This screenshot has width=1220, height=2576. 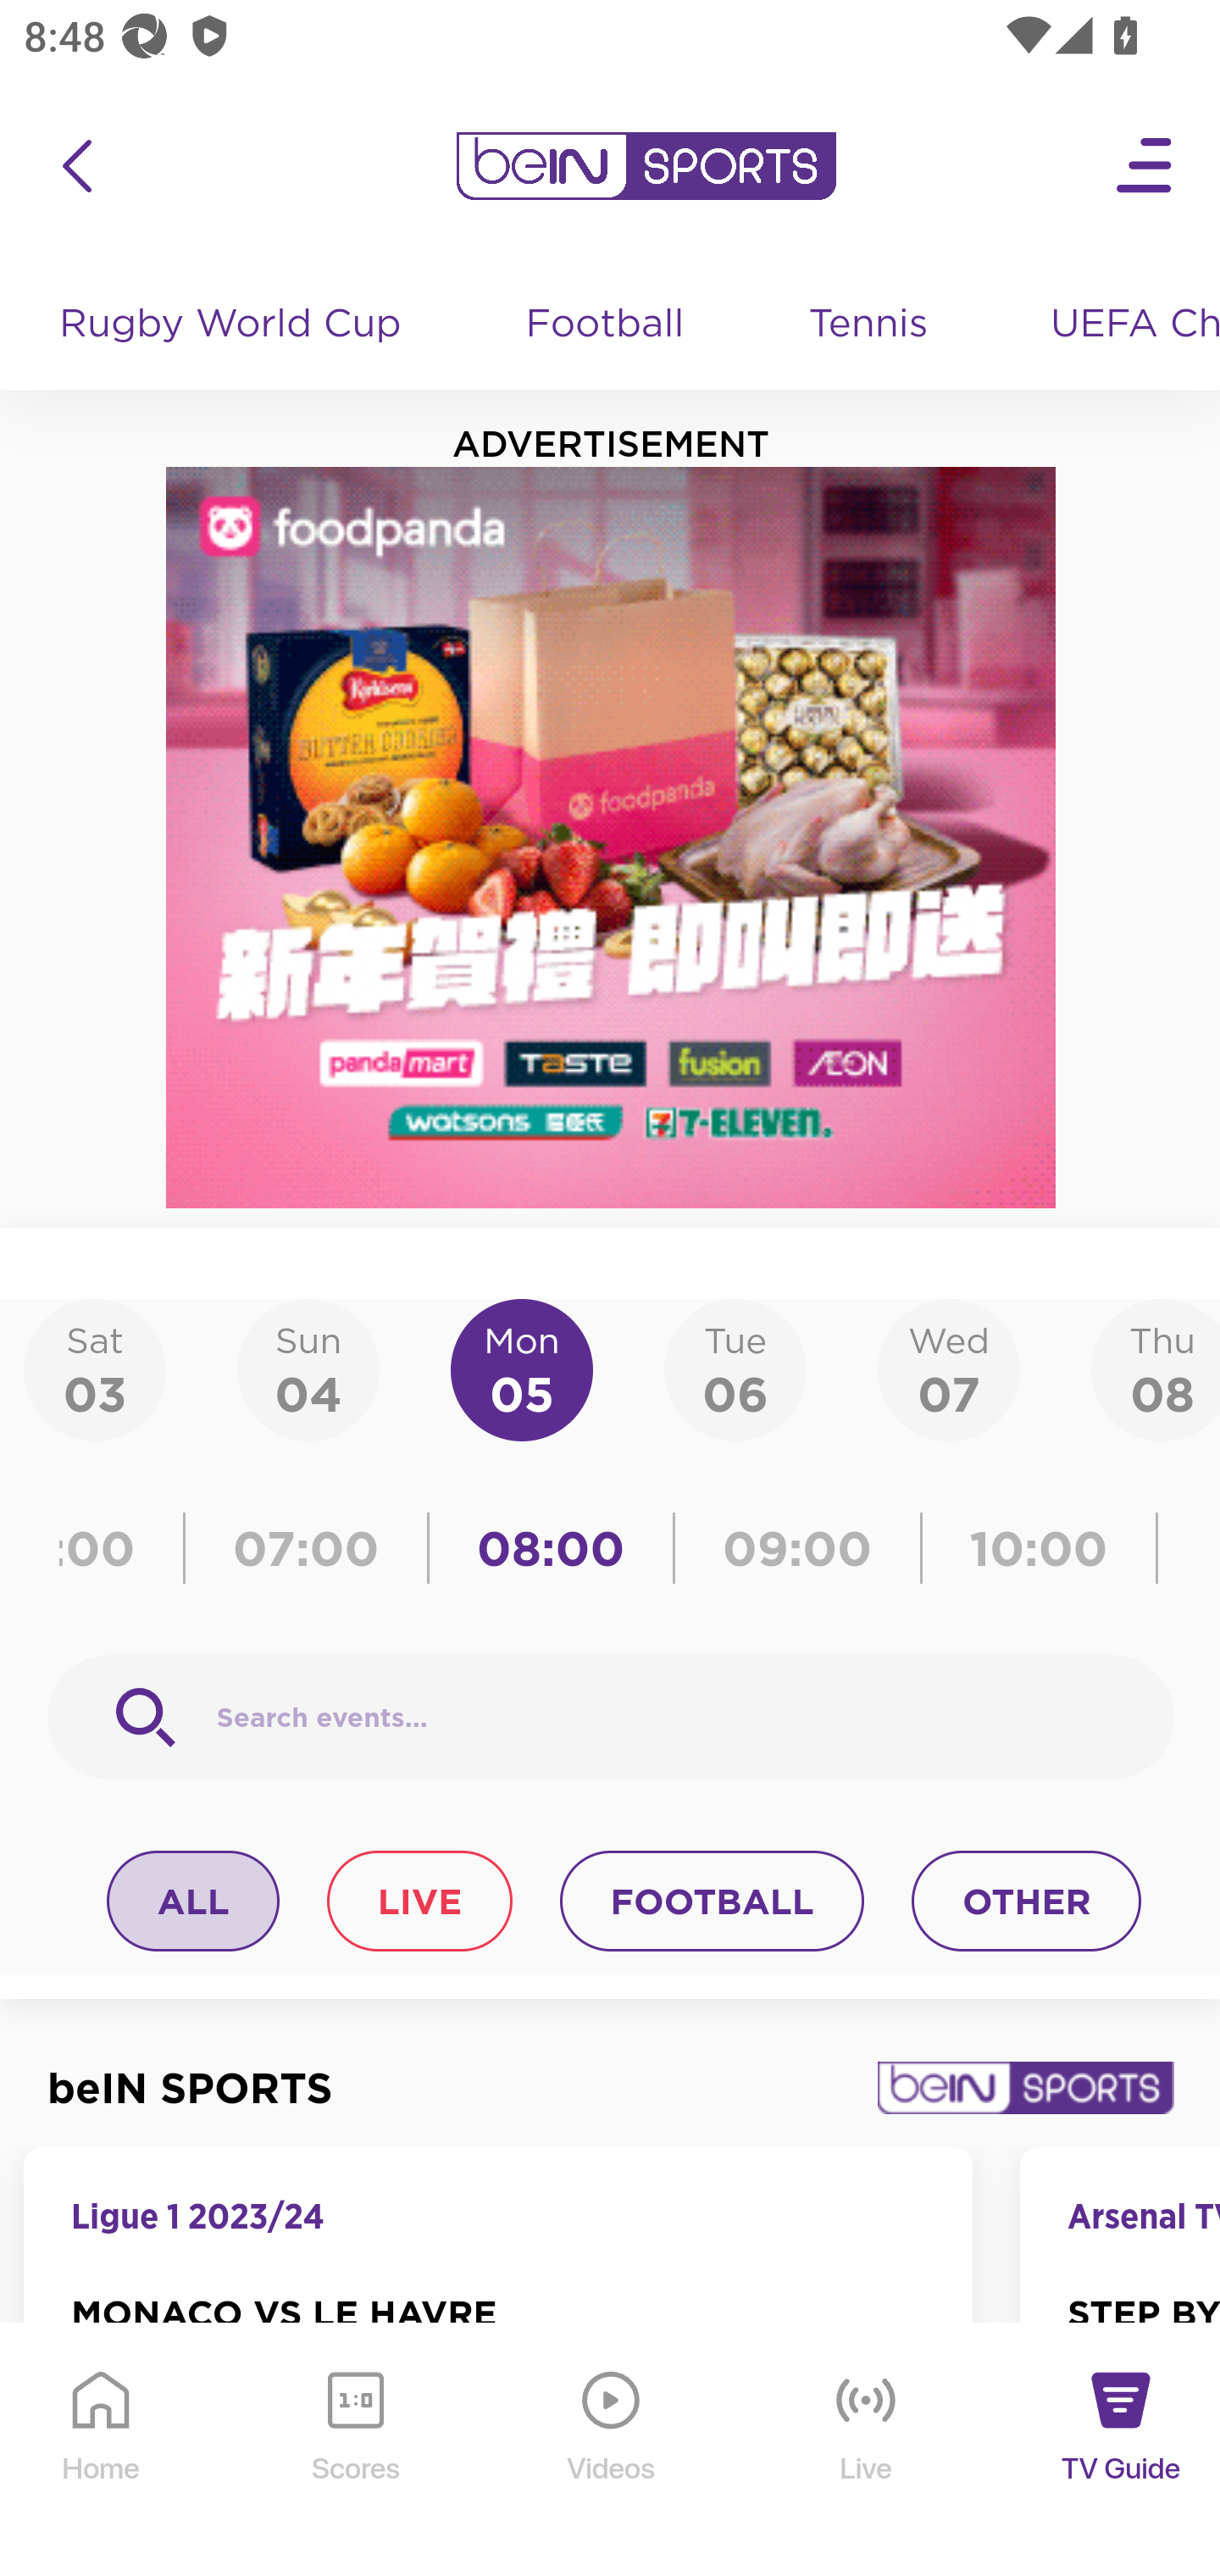 I want to click on Home Home Icon Home, so click(x=102, y=2451).